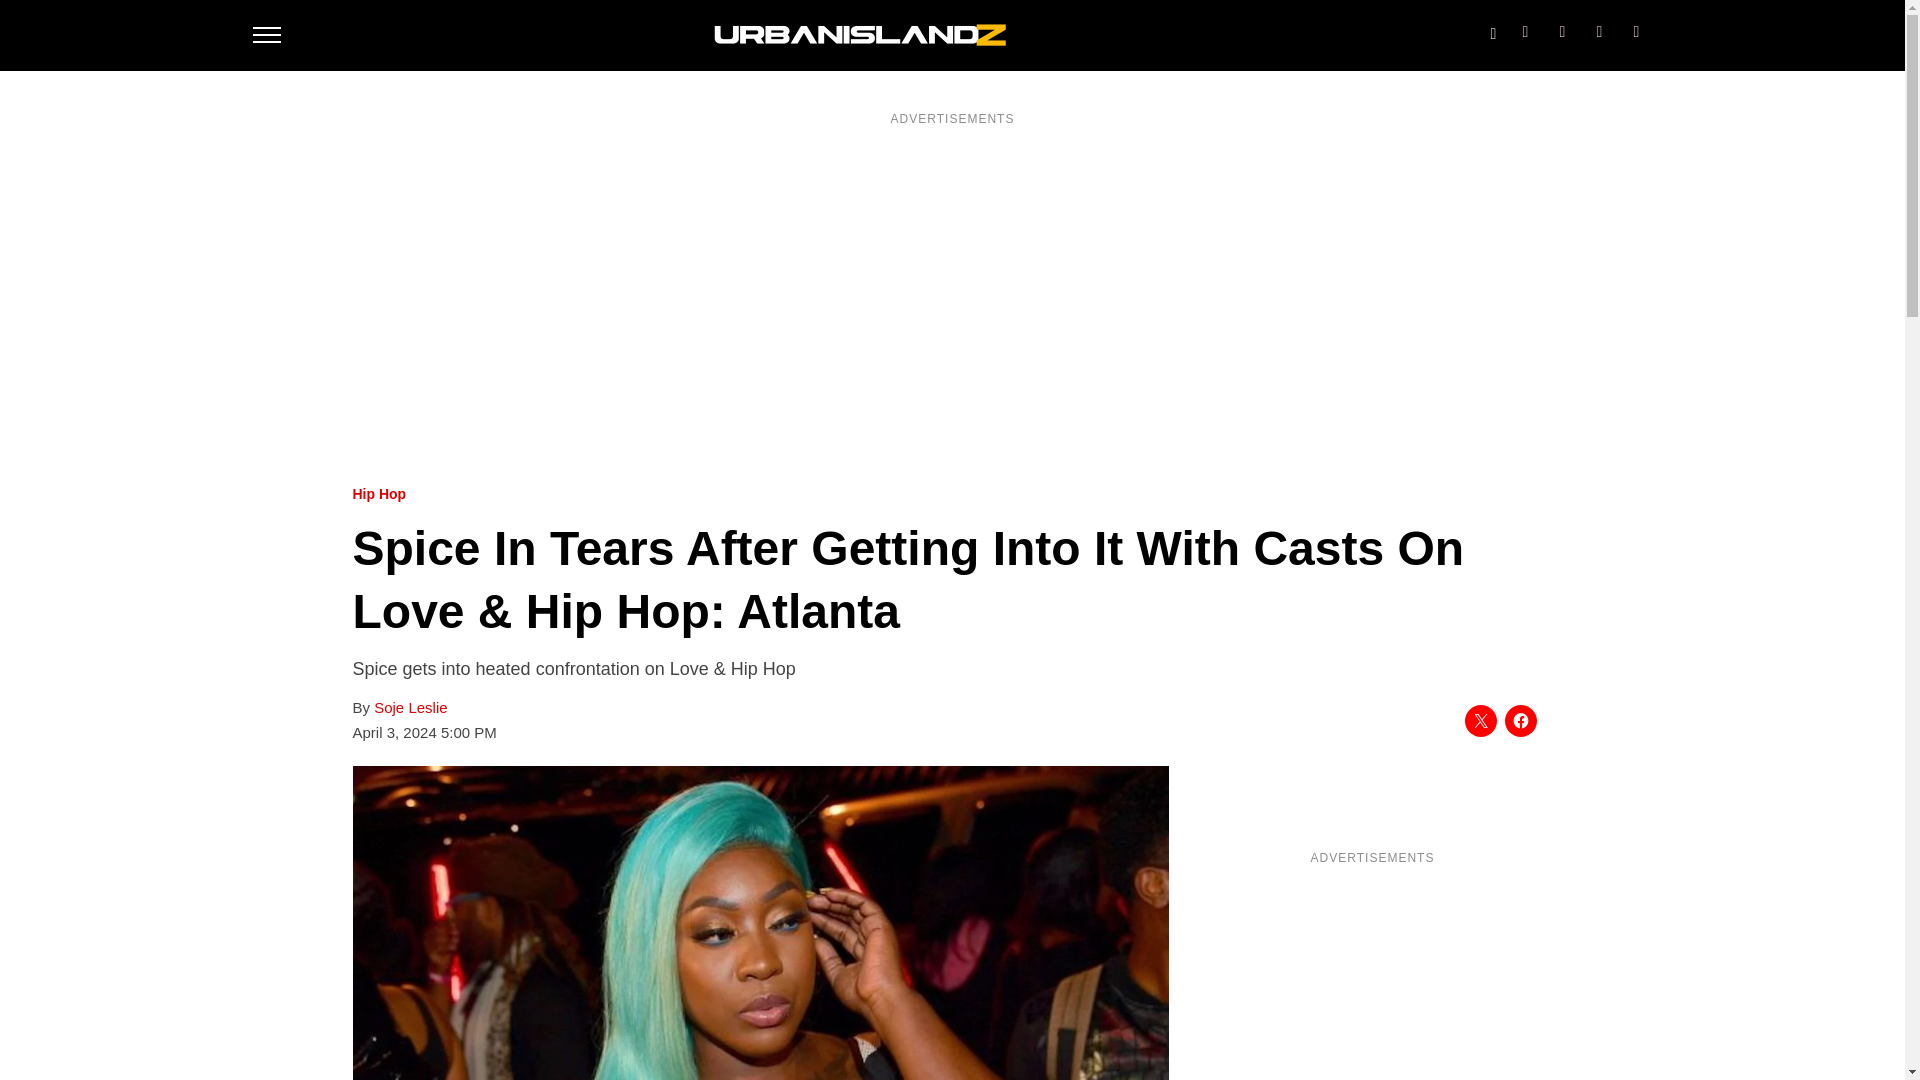 This screenshot has width=1920, height=1080. What do you see at coordinates (378, 494) in the screenshot?
I see `Hip Hop` at bounding box center [378, 494].